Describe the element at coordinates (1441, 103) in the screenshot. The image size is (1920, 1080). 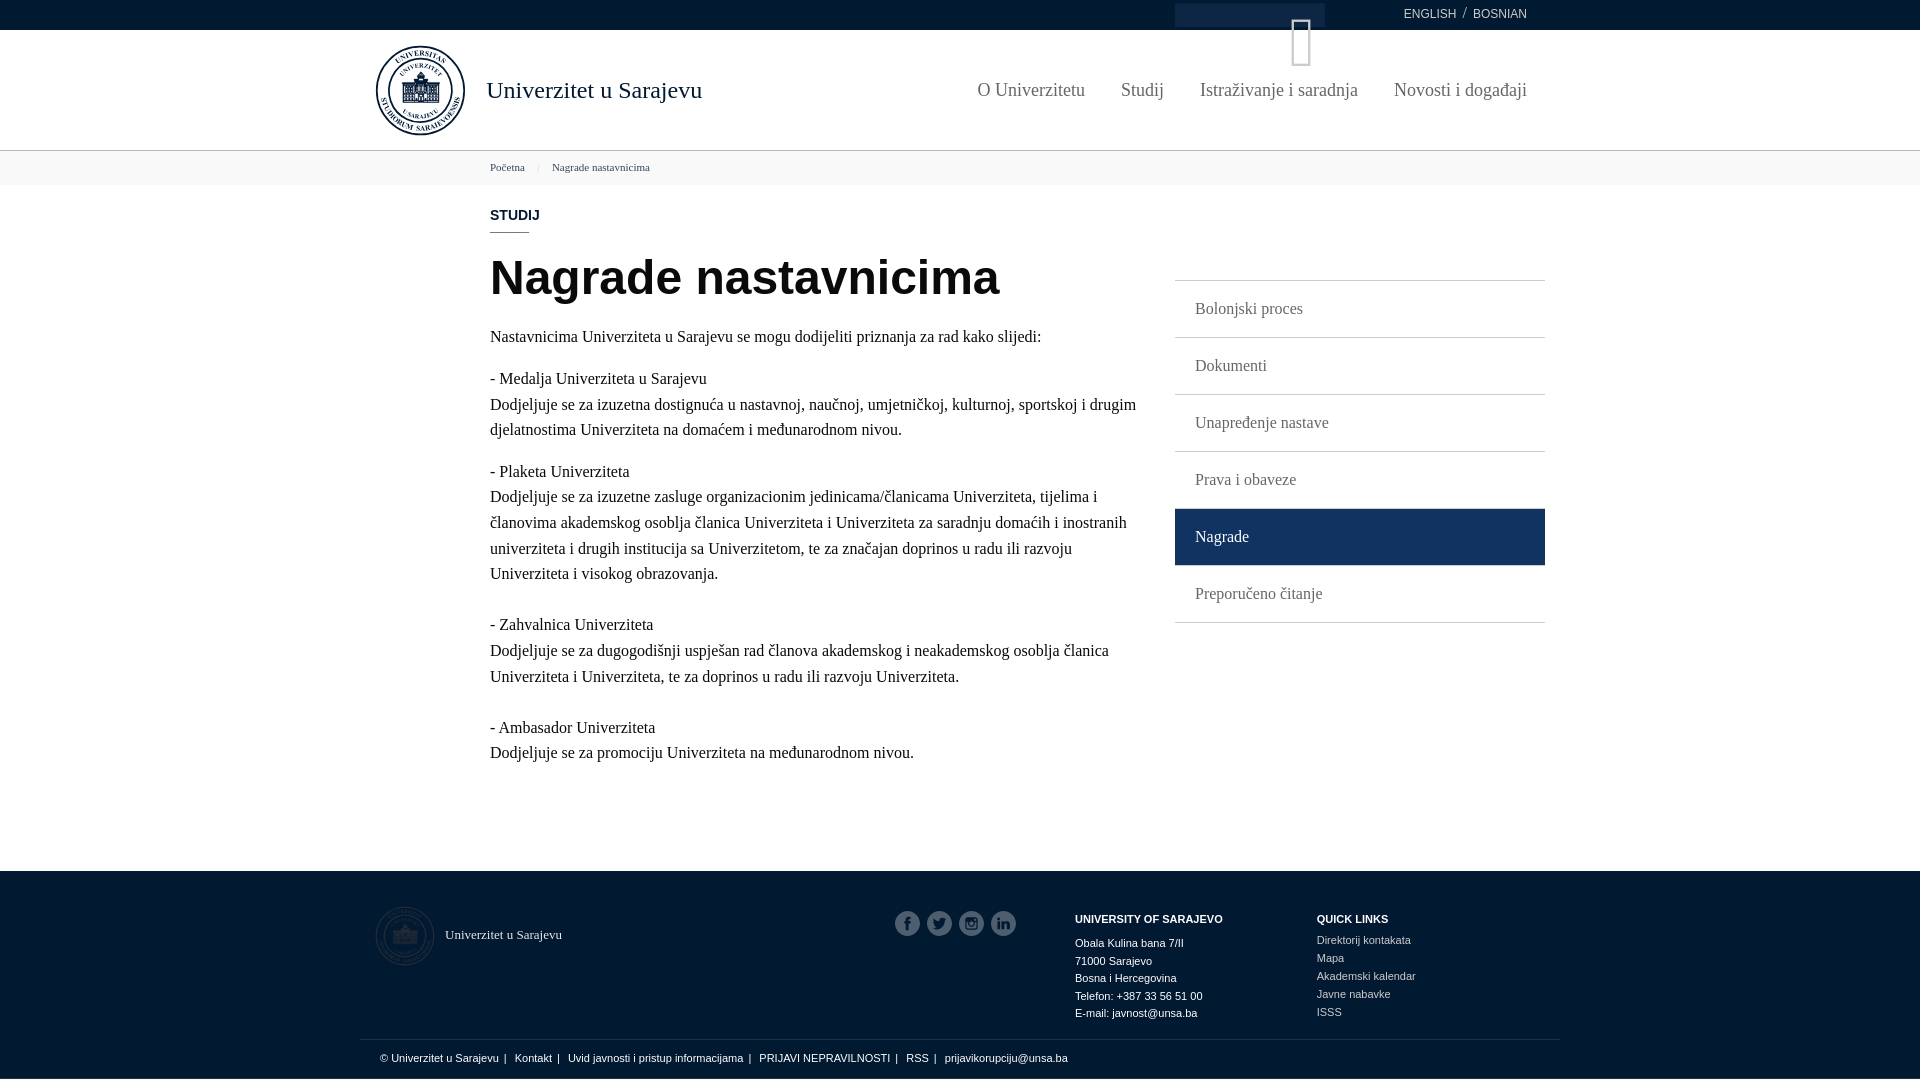
I see `Osnovni elementi ugovora` at that location.